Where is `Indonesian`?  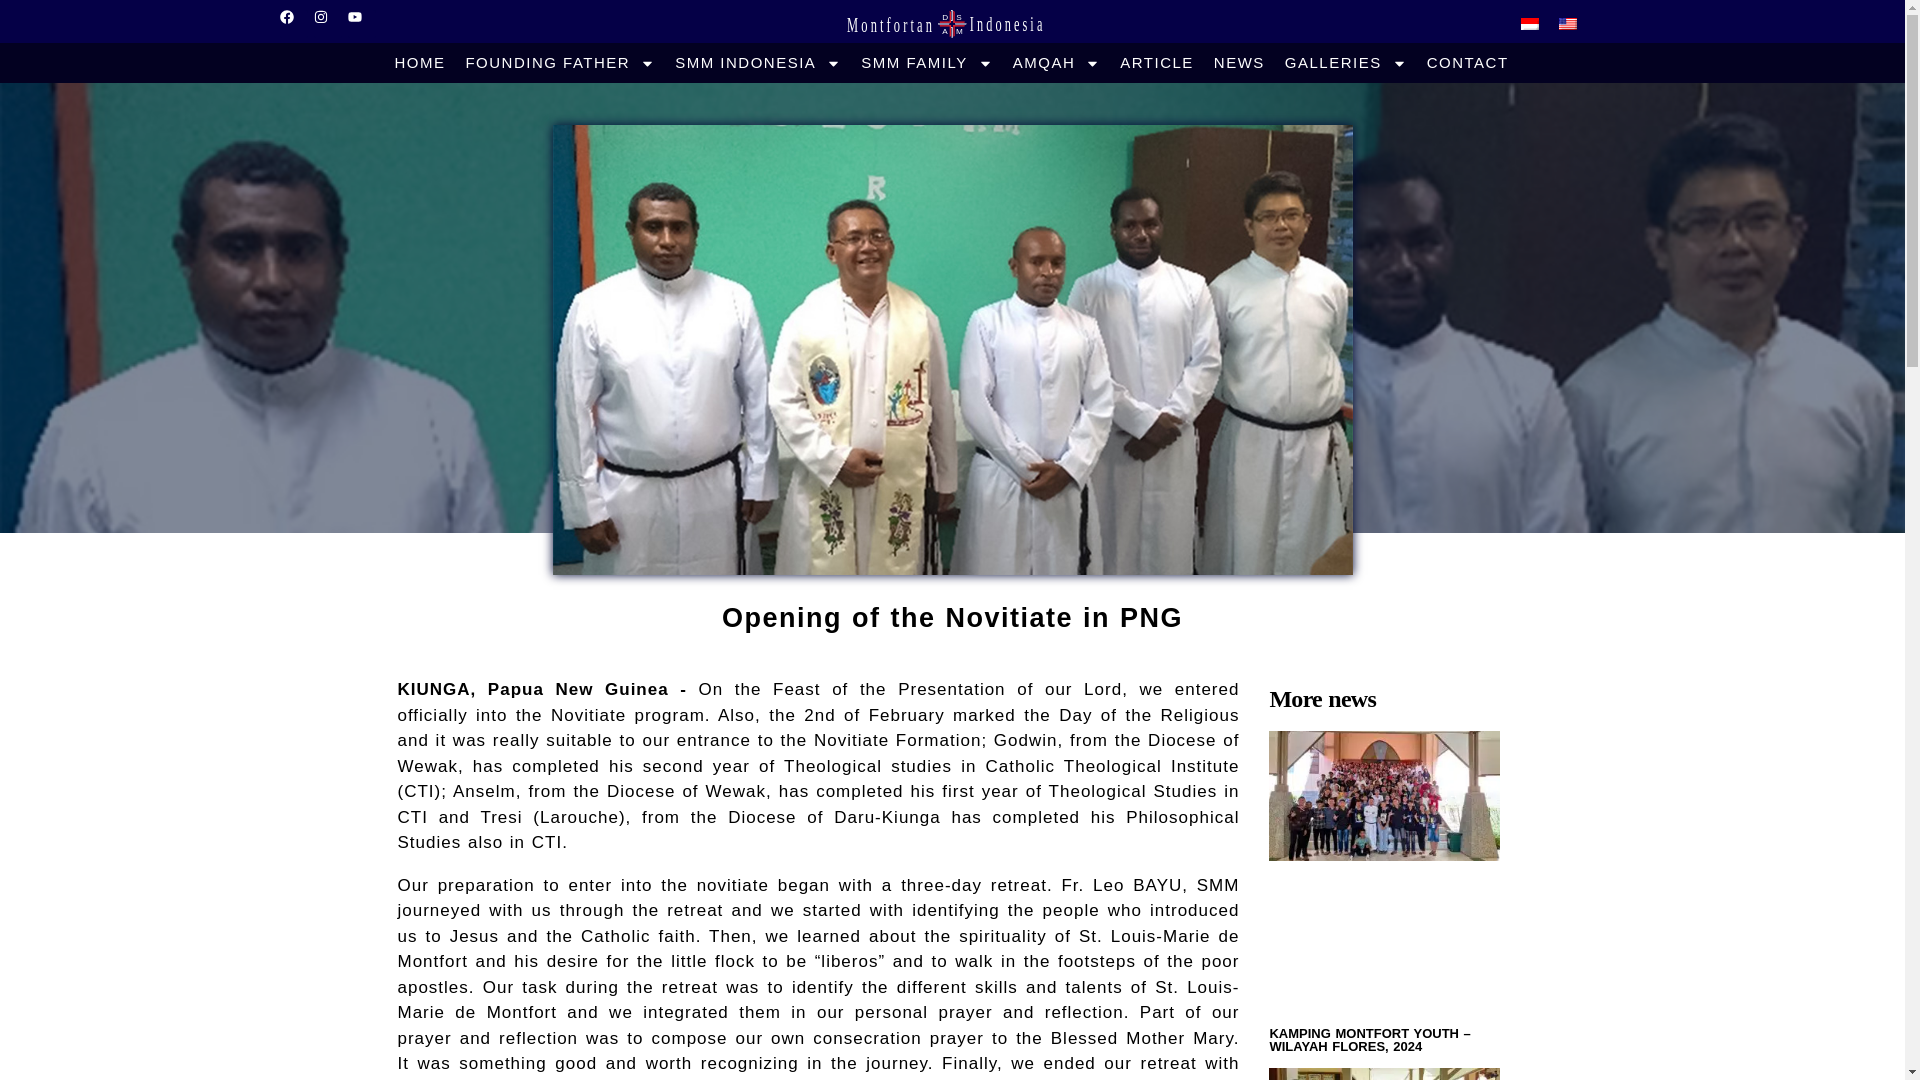 Indonesian is located at coordinates (1530, 24).